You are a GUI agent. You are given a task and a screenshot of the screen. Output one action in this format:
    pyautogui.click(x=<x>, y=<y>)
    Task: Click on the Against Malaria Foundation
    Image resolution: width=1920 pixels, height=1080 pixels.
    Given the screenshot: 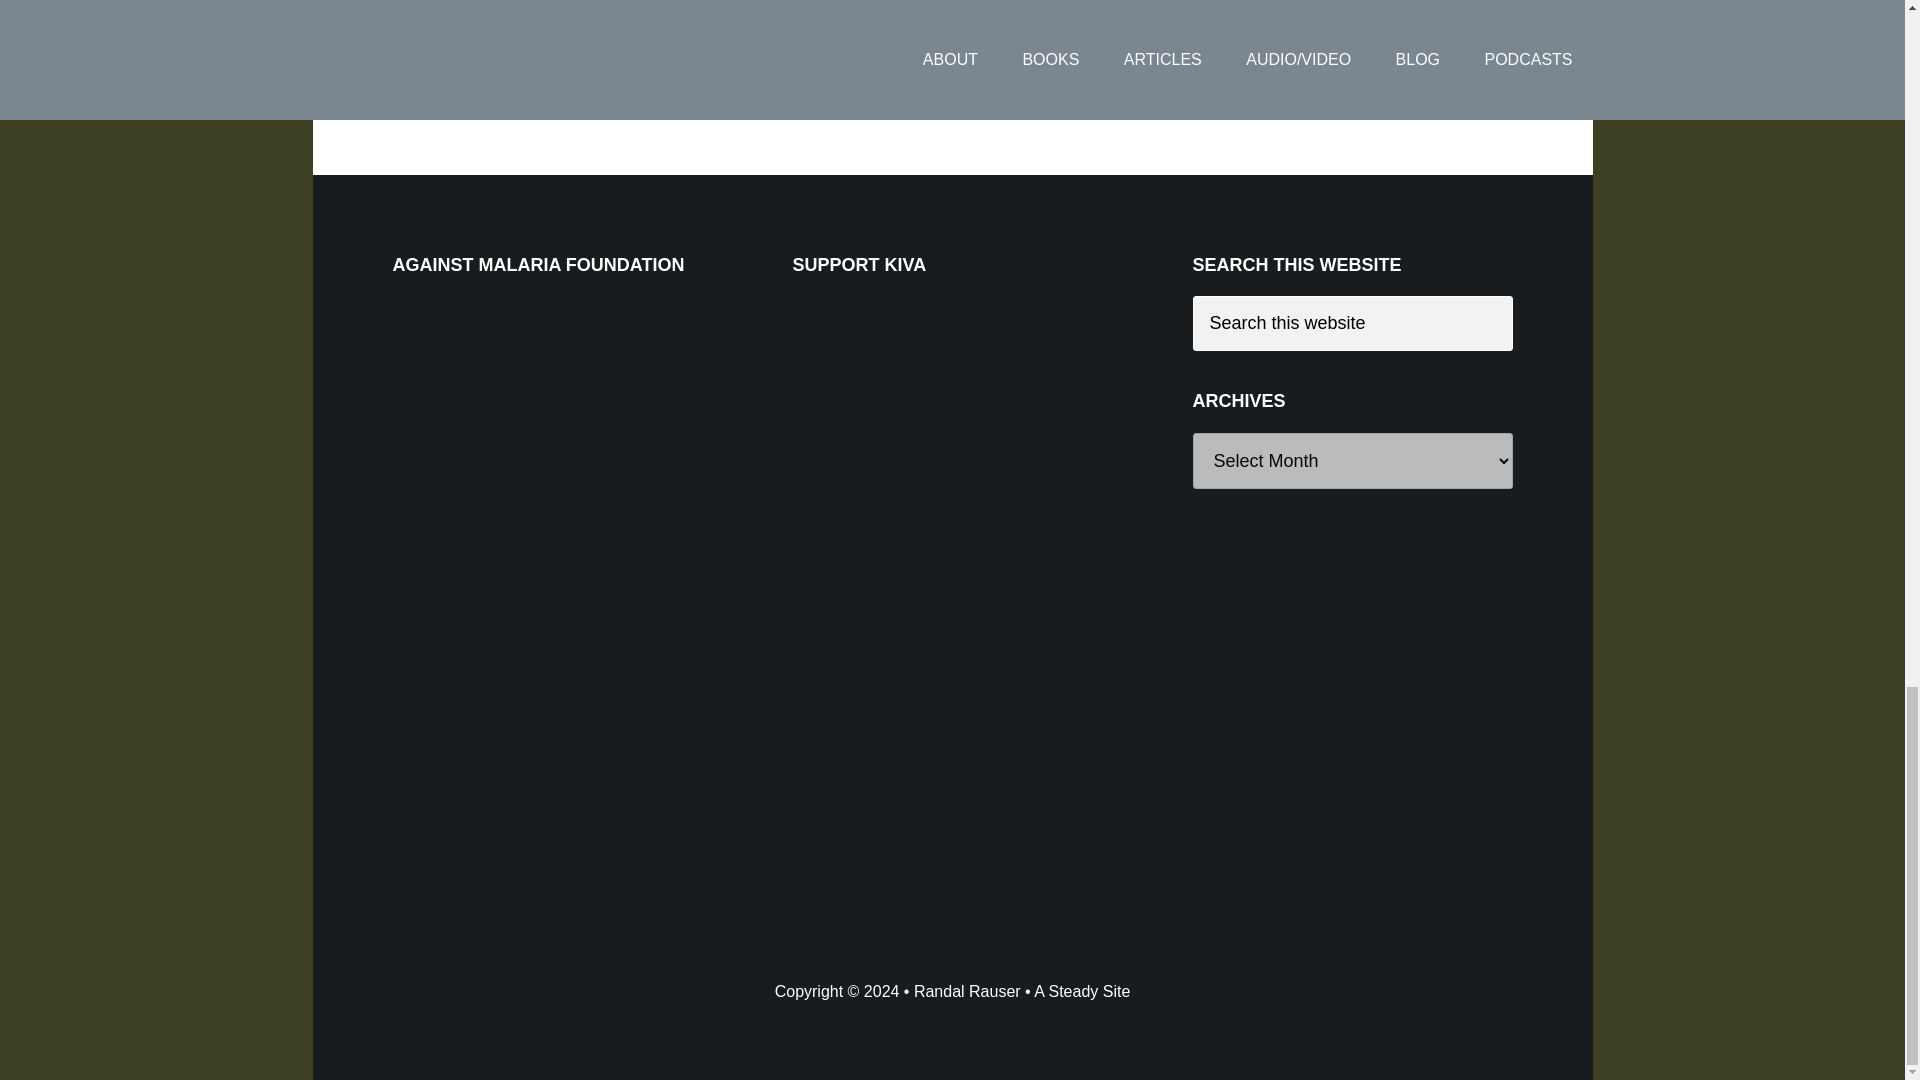 What is the action you would take?
    pyautogui.click(x=541, y=446)
    